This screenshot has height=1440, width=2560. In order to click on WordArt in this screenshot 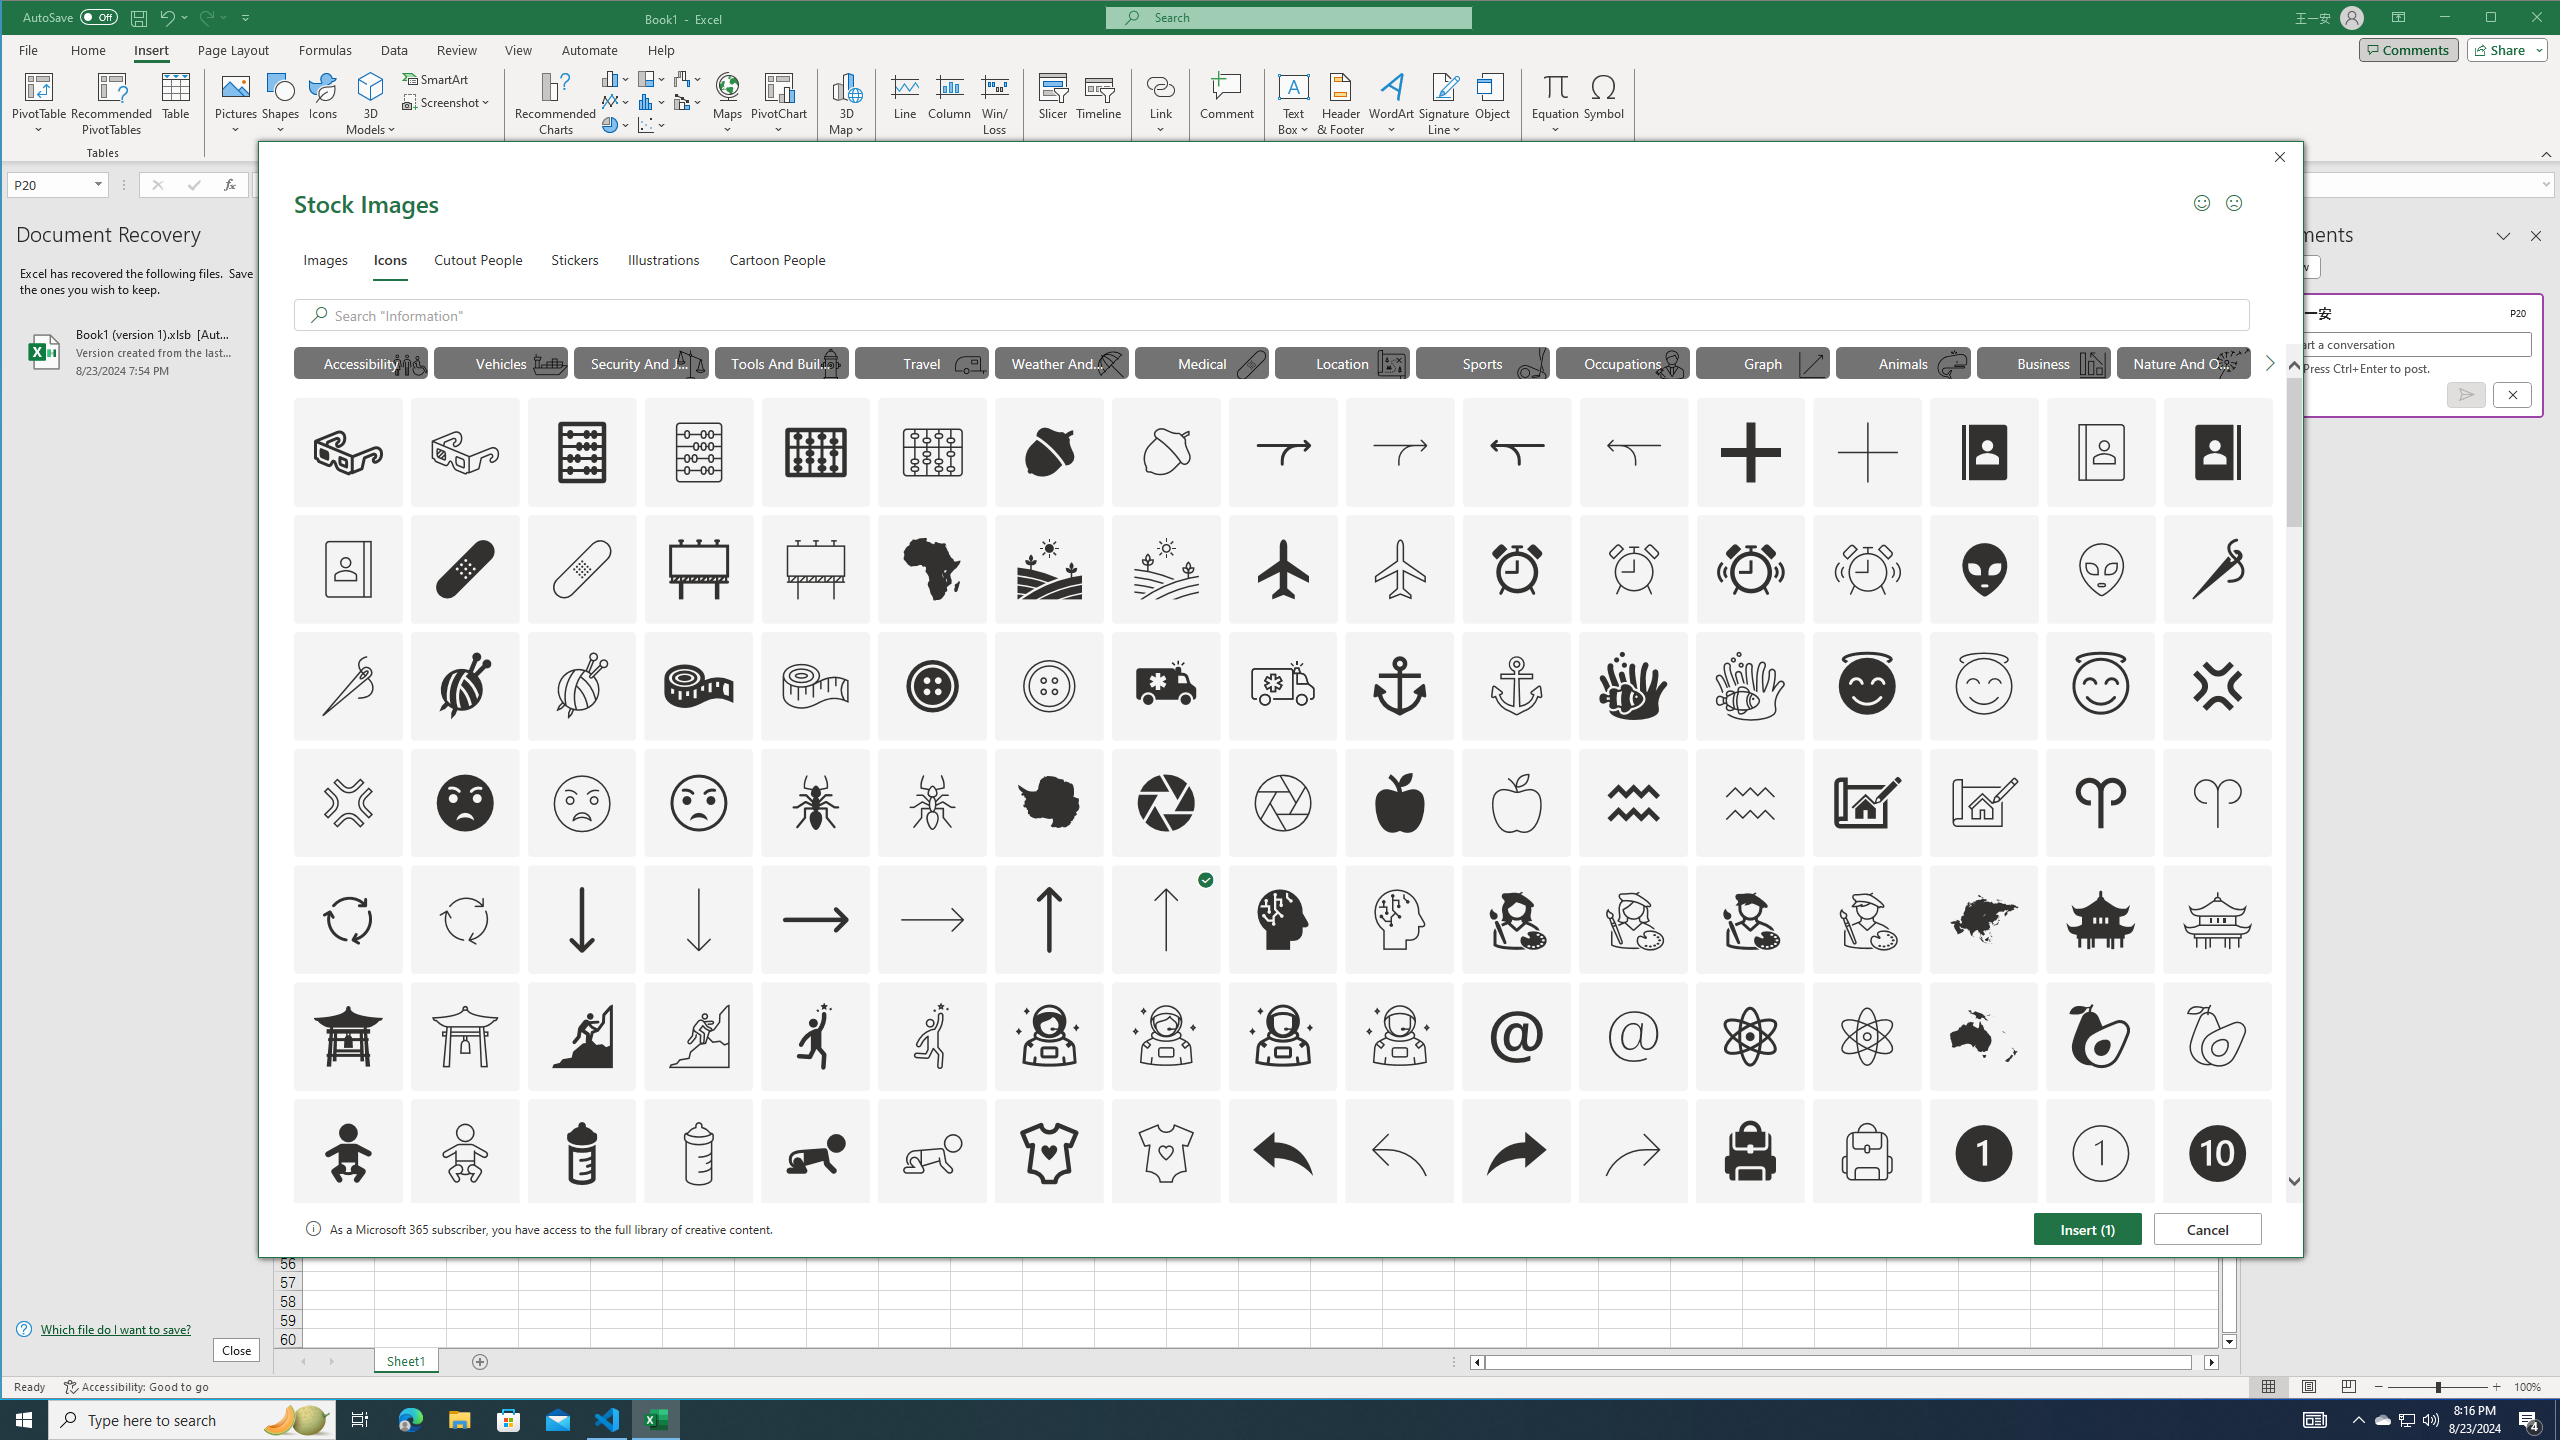, I will do `click(1392, 104)`.